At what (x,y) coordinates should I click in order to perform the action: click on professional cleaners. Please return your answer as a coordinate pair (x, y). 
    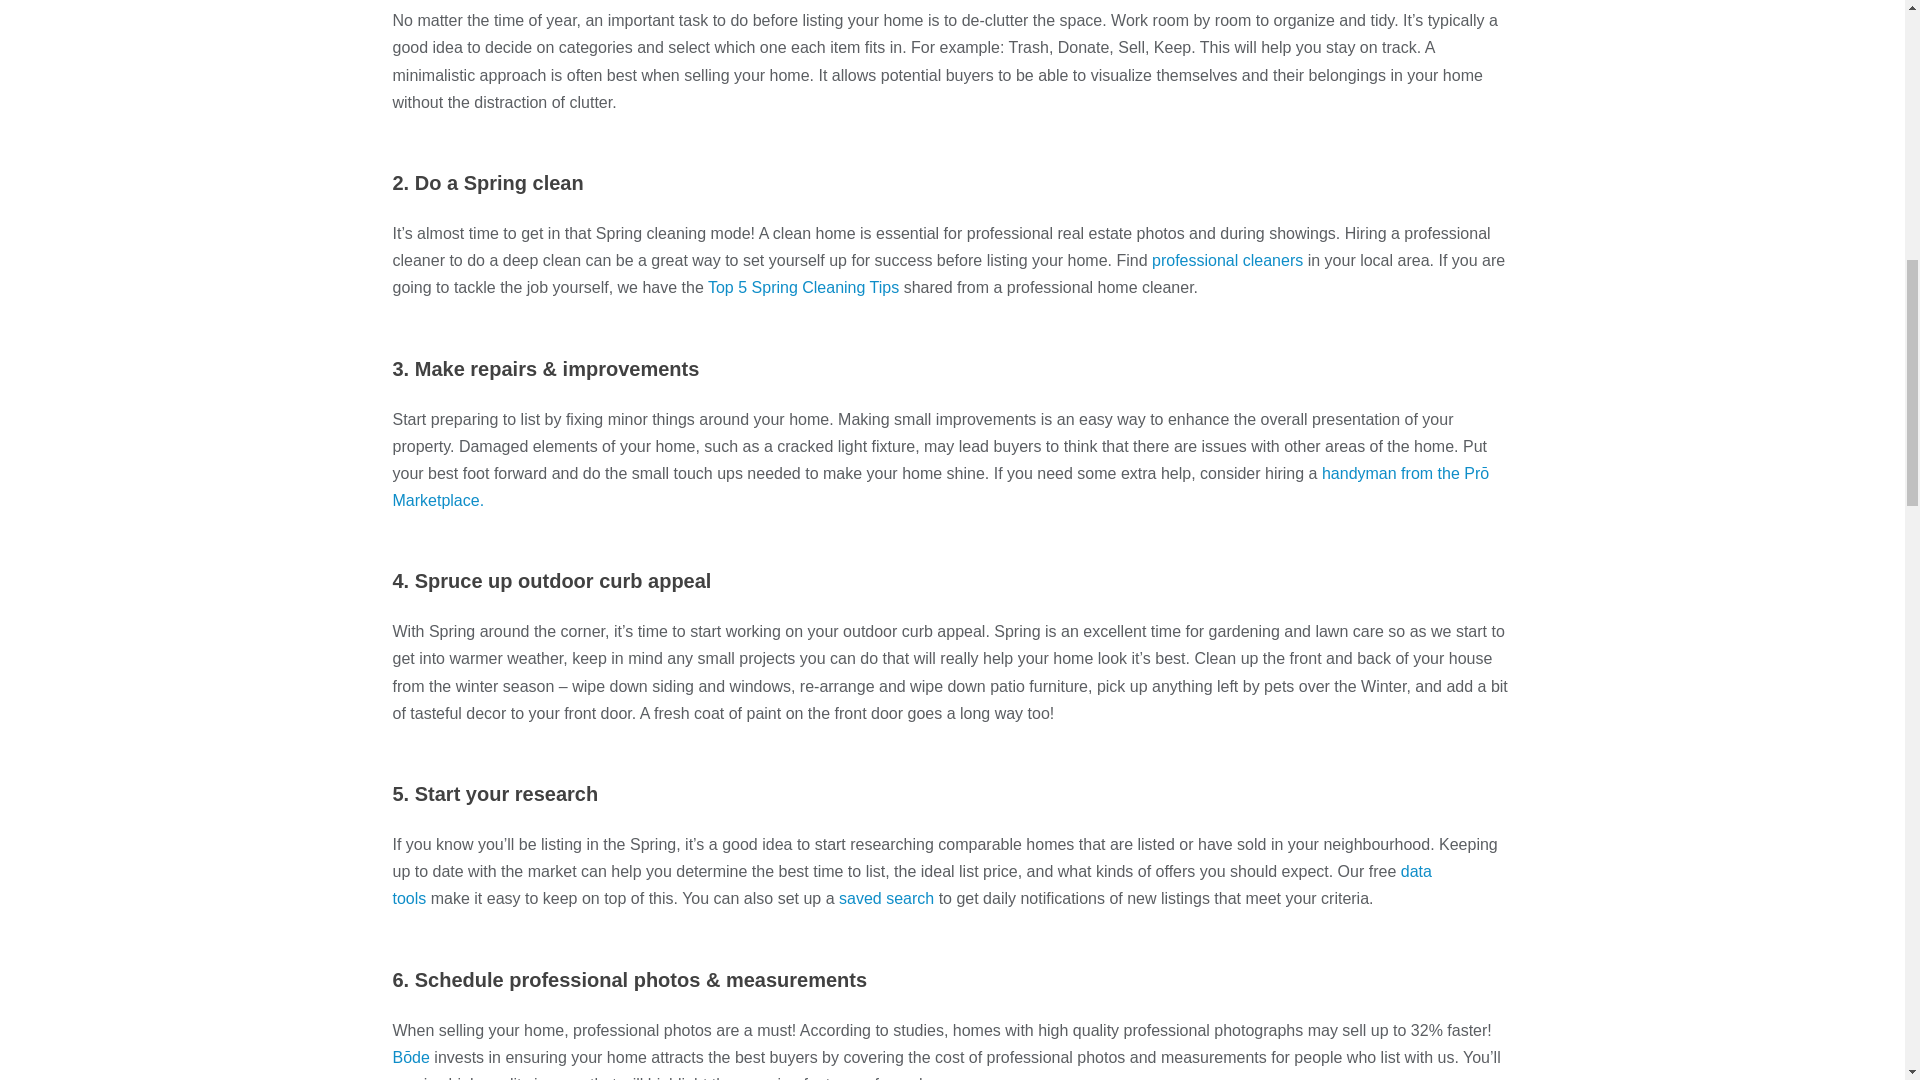
    Looking at the image, I should click on (1228, 260).